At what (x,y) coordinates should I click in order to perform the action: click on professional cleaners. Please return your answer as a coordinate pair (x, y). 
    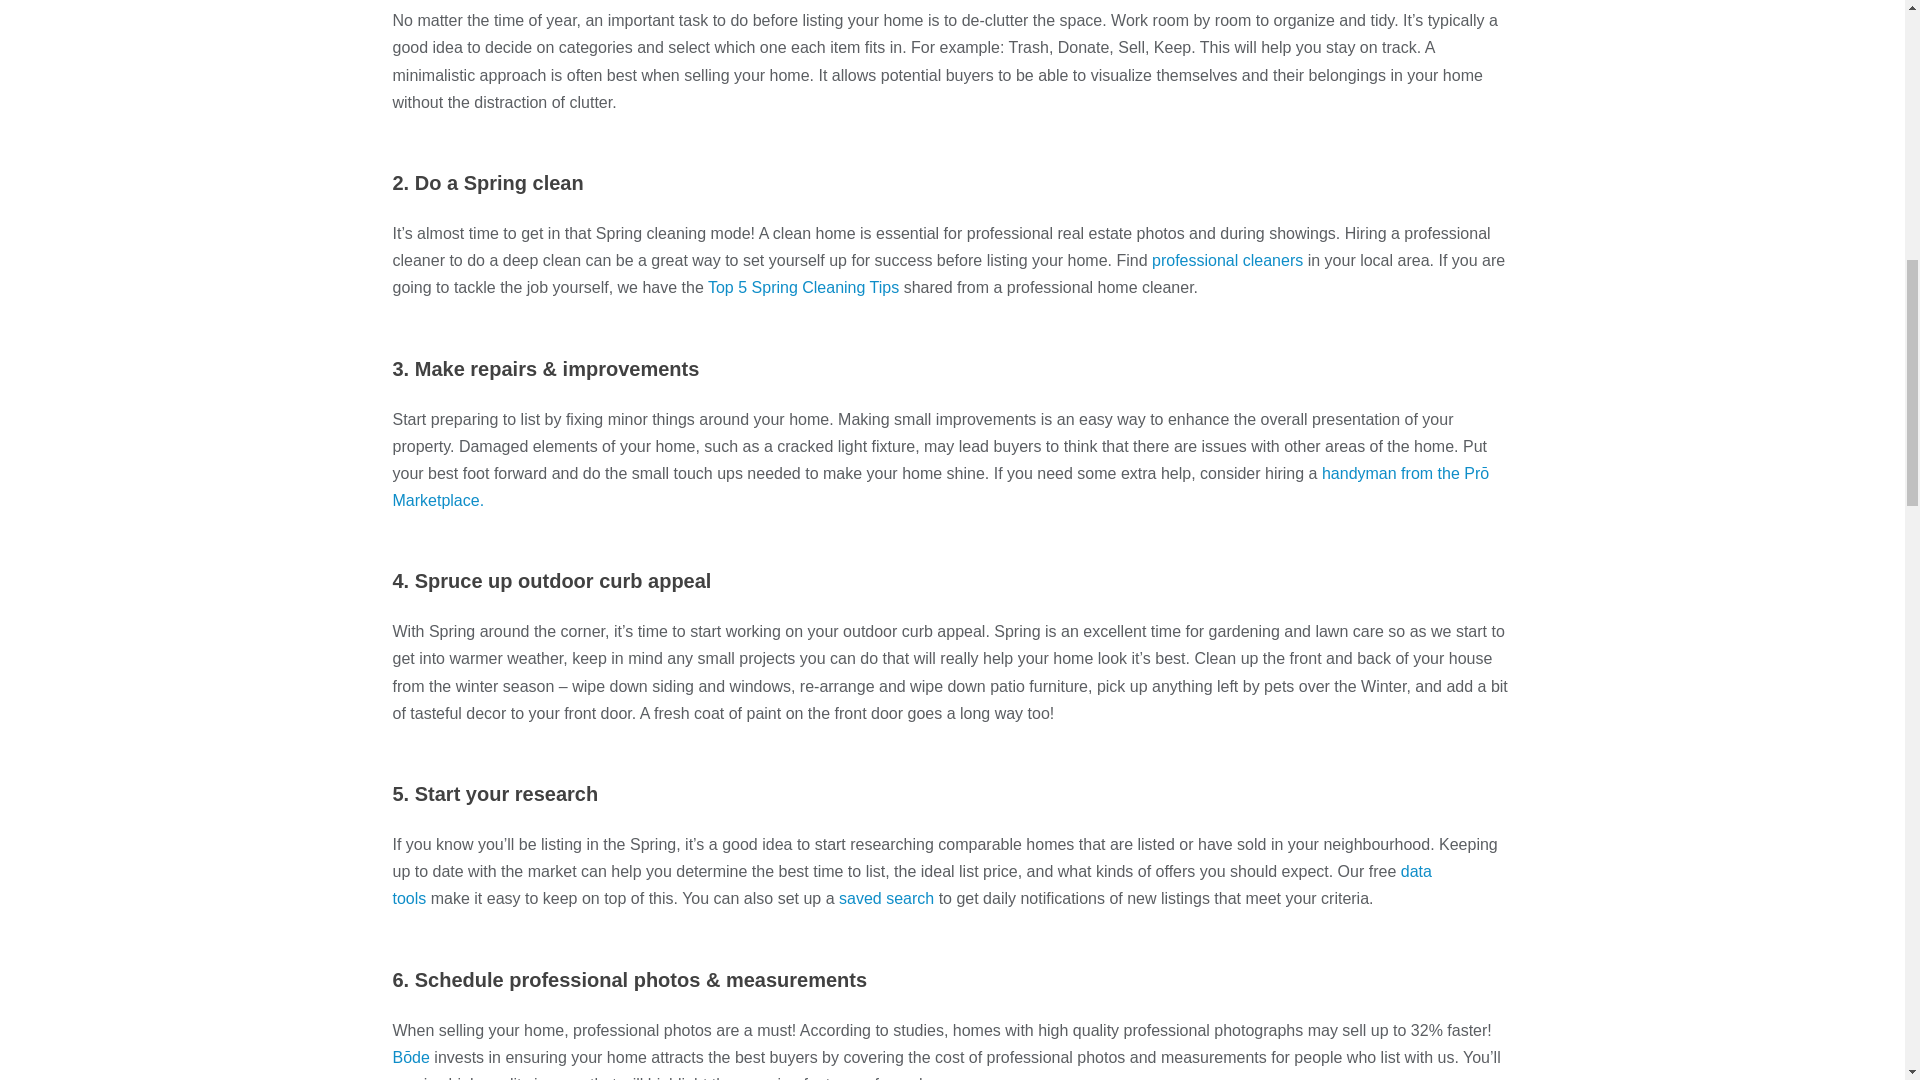
    Looking at the image, I should click on (1228, 260).